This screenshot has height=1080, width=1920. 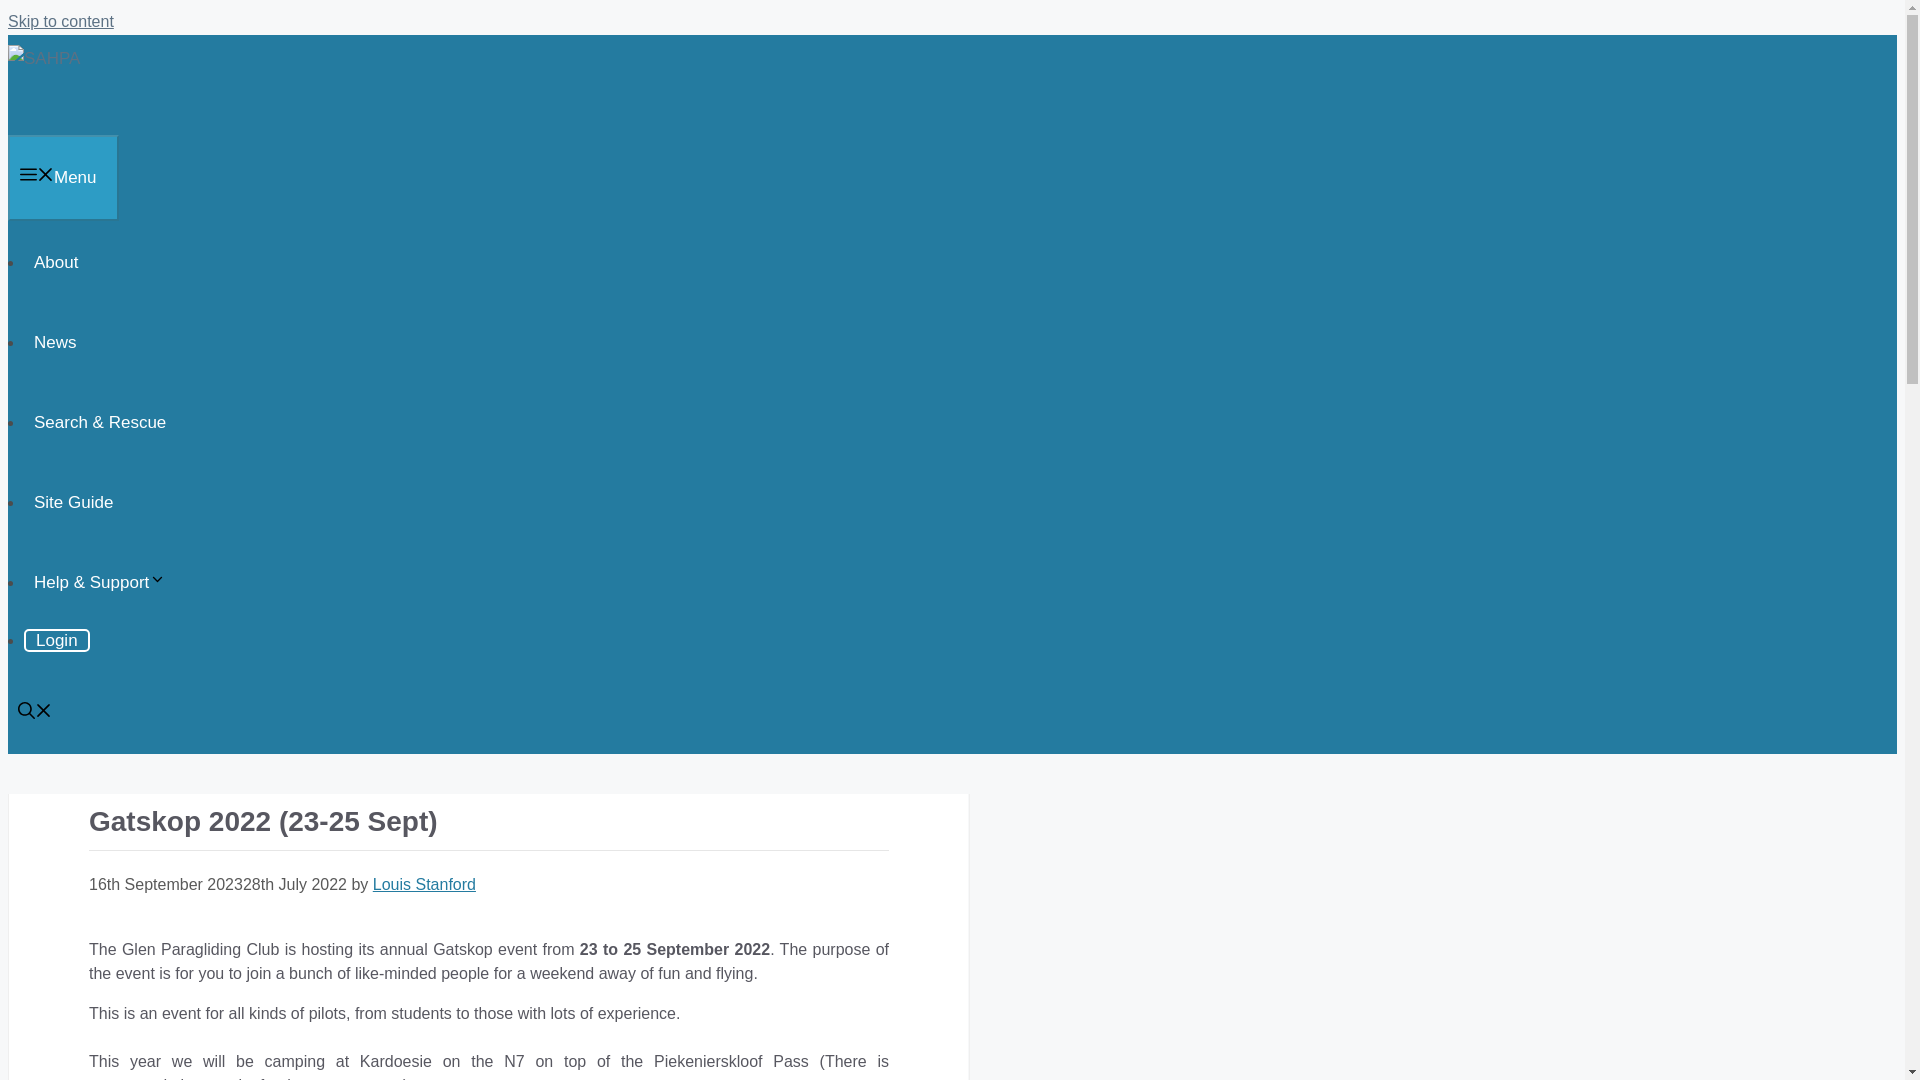 I want to click on Skip to content, so click(x=60, y=21).